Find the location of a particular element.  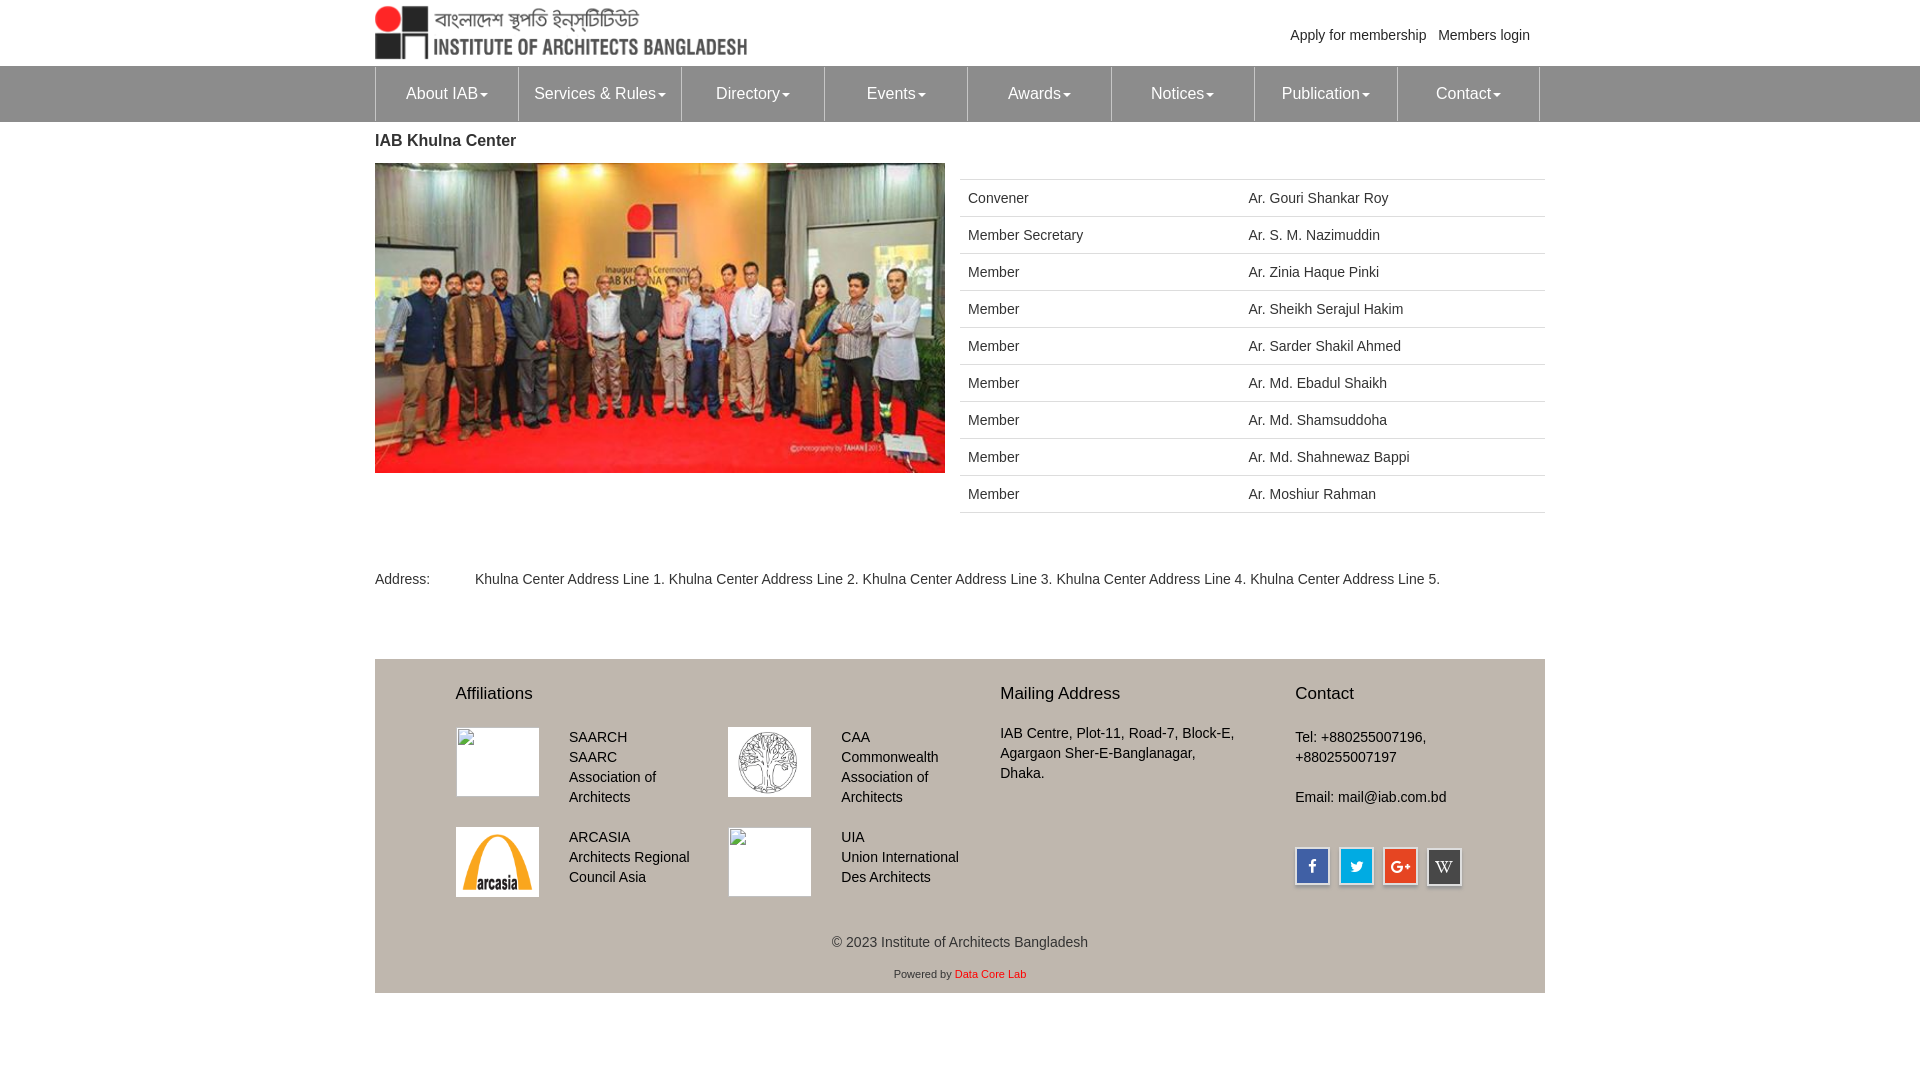

Services & Rules is located at coordinates (600, 94).